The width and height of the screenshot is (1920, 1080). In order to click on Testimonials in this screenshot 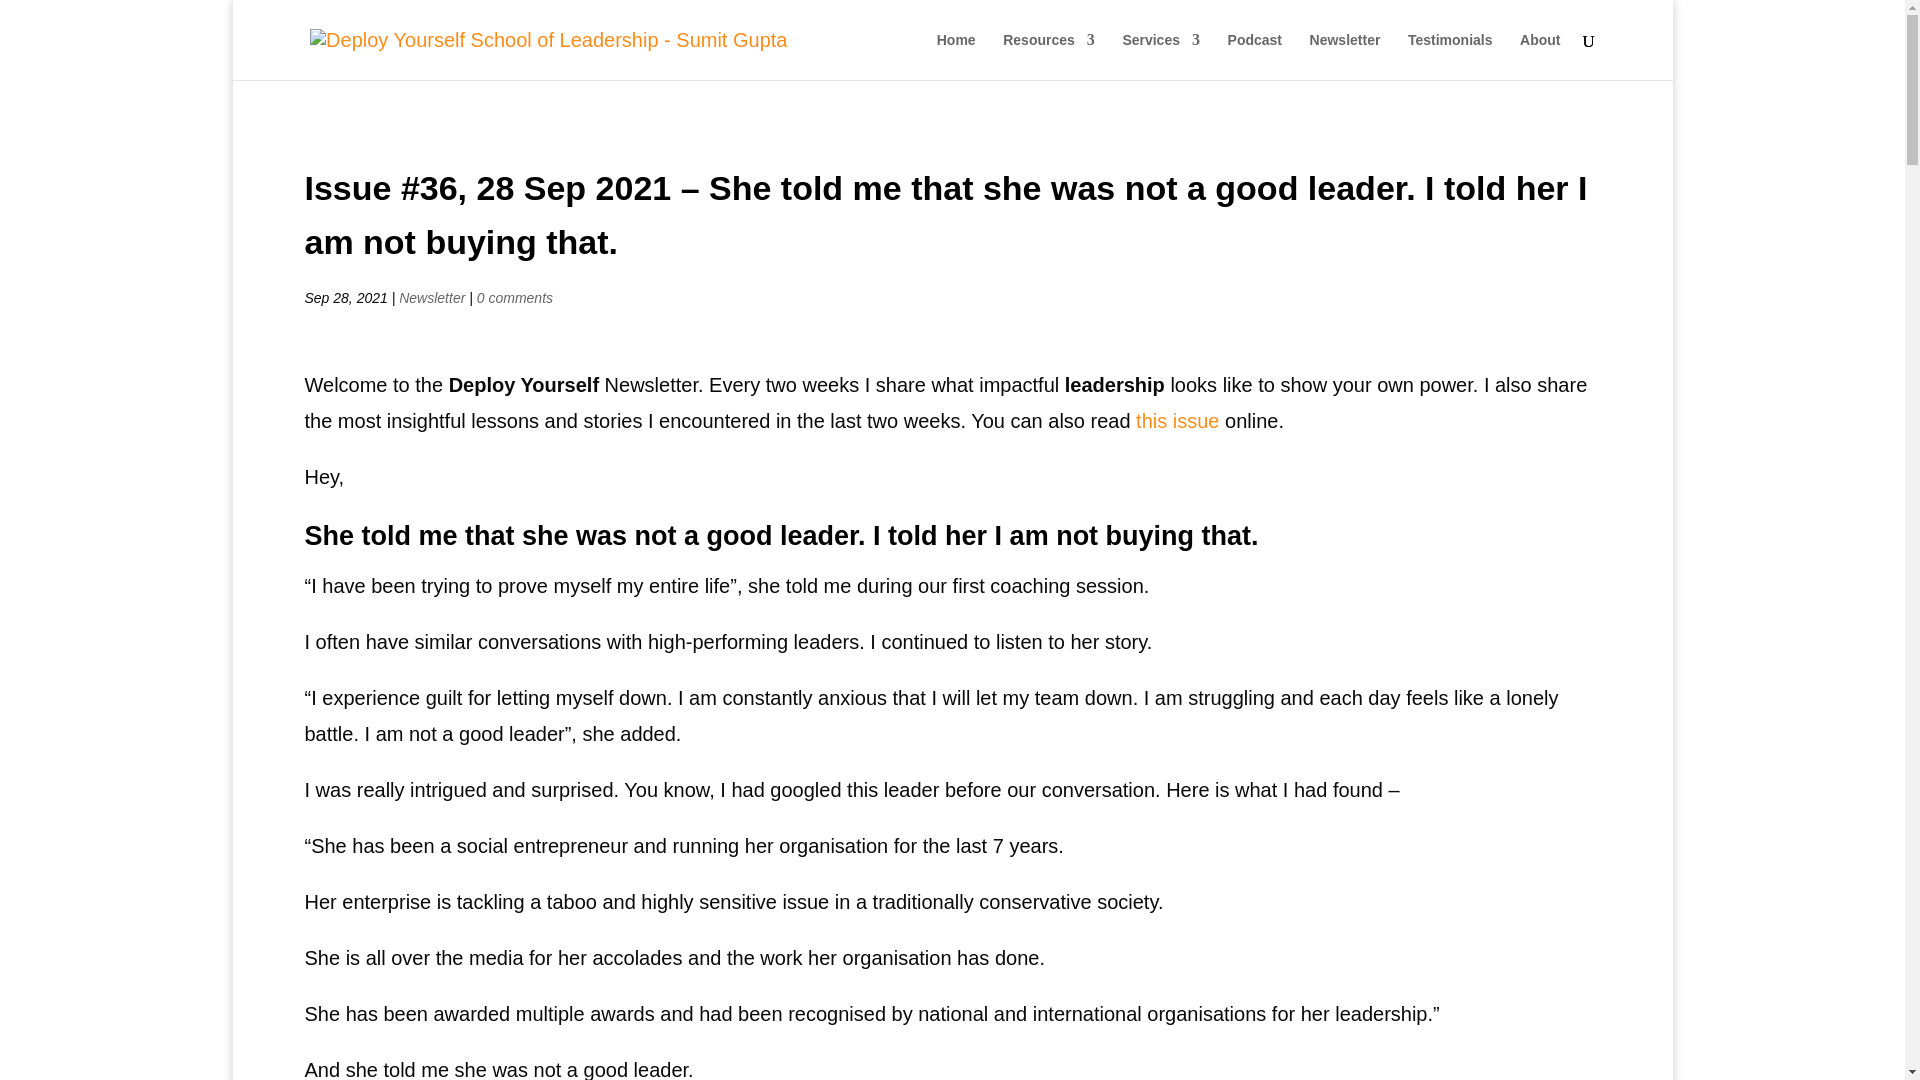, I will do `click(1450, 56)`.